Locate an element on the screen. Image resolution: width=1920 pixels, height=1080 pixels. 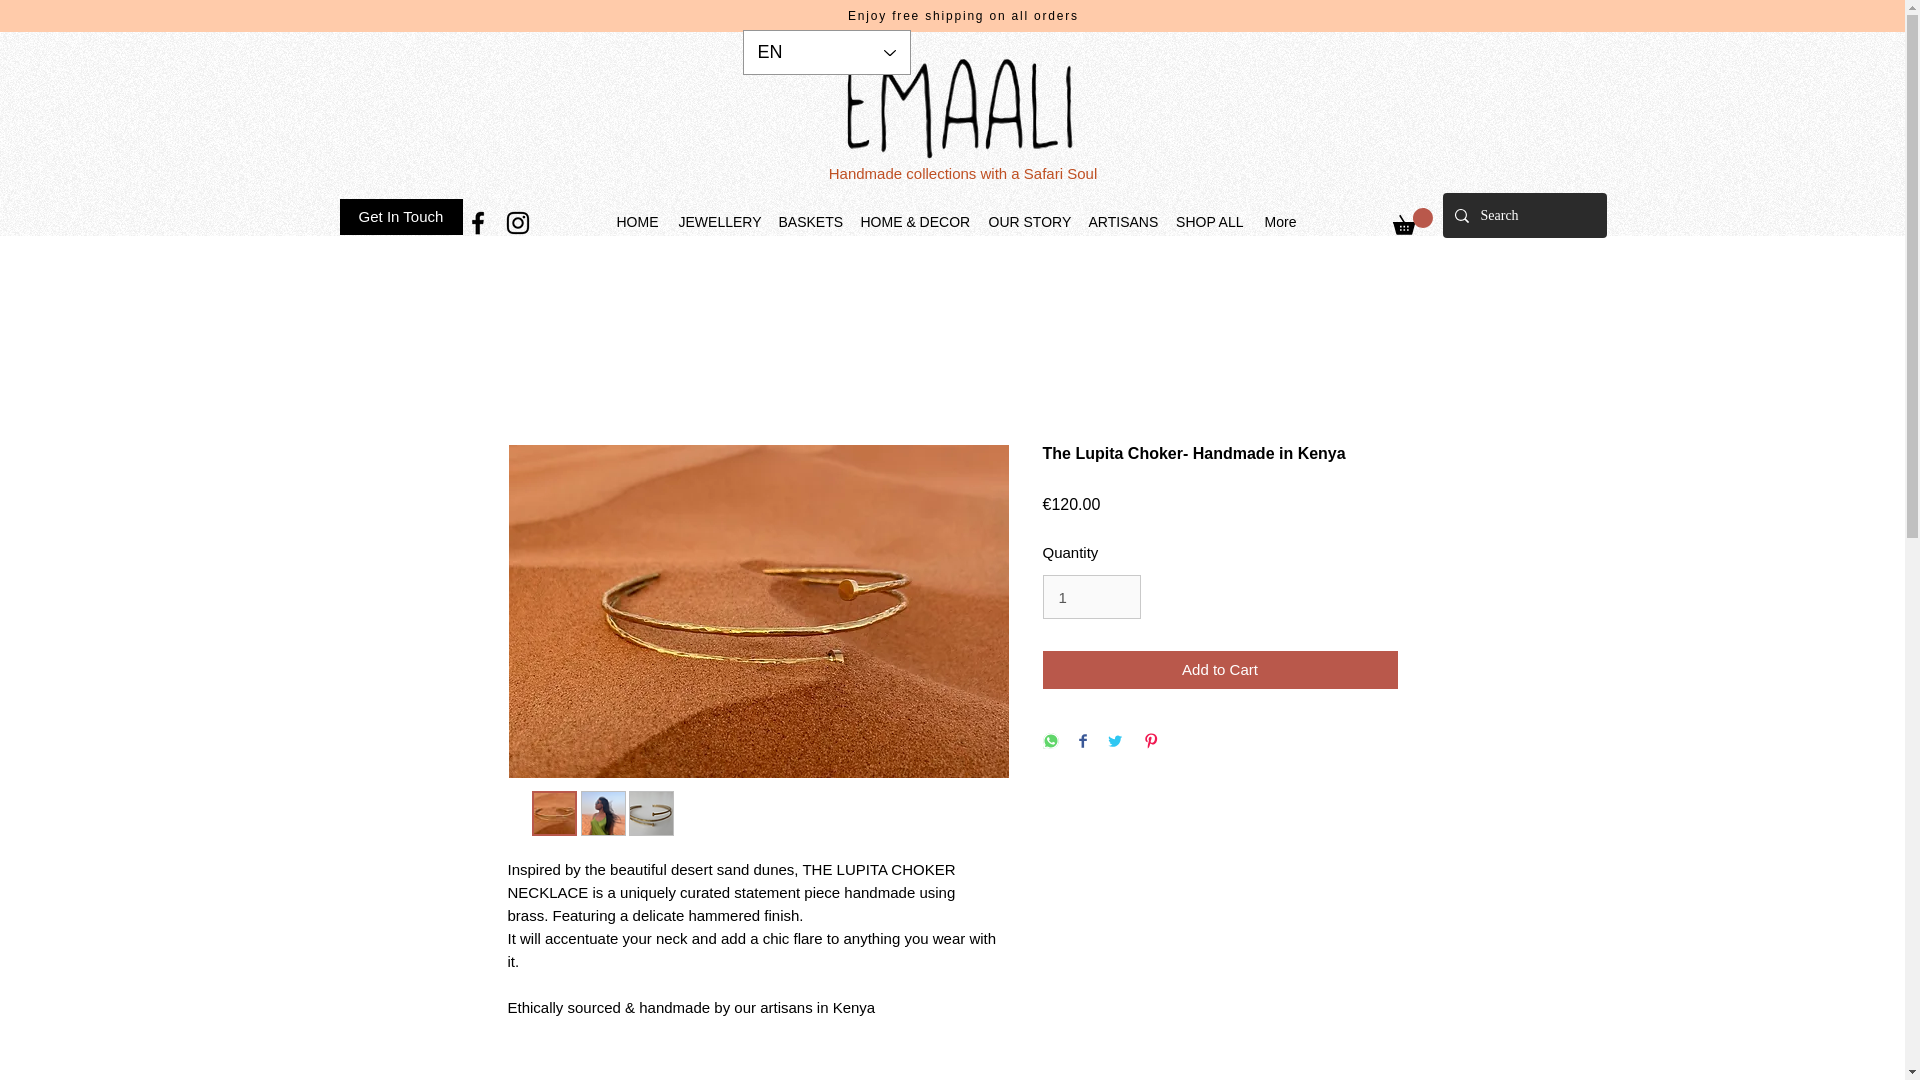
1 is located at coordinates (1091, 596).